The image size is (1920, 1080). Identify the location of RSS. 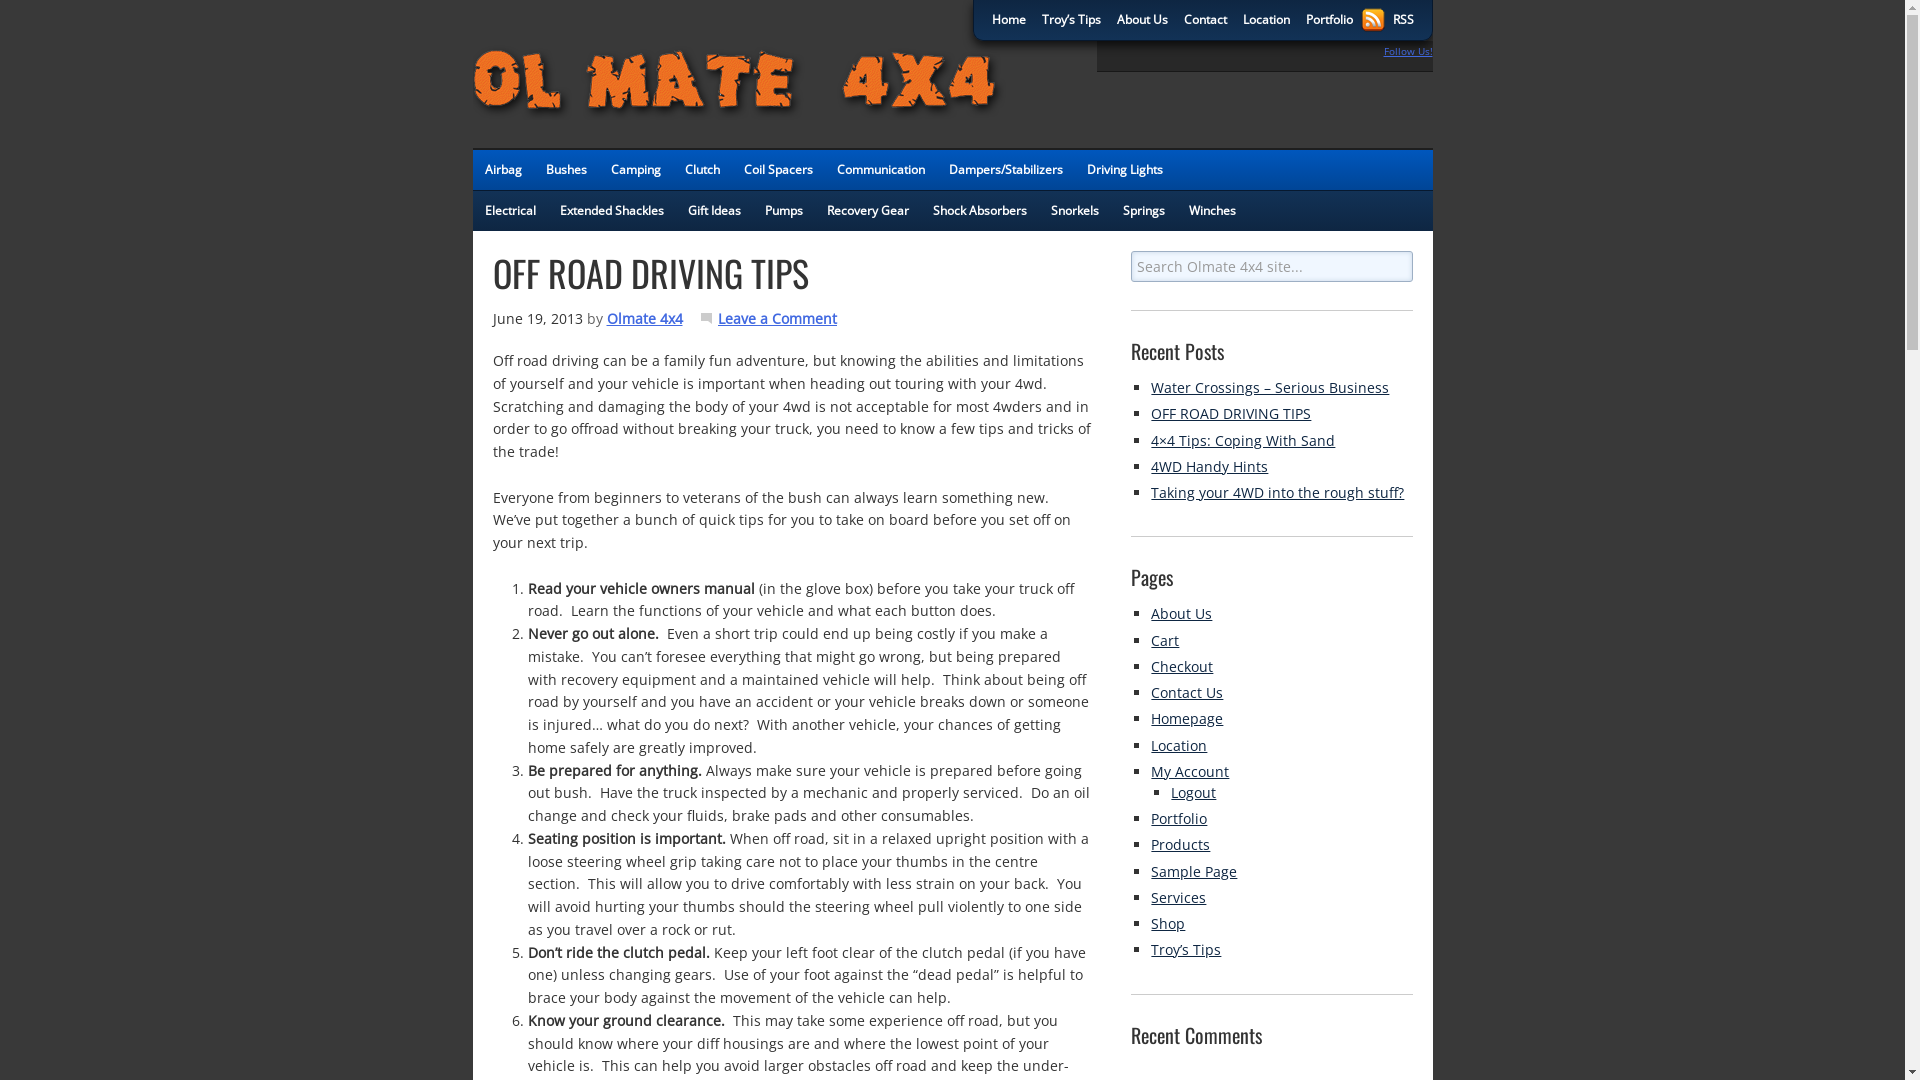
(1402, 20).